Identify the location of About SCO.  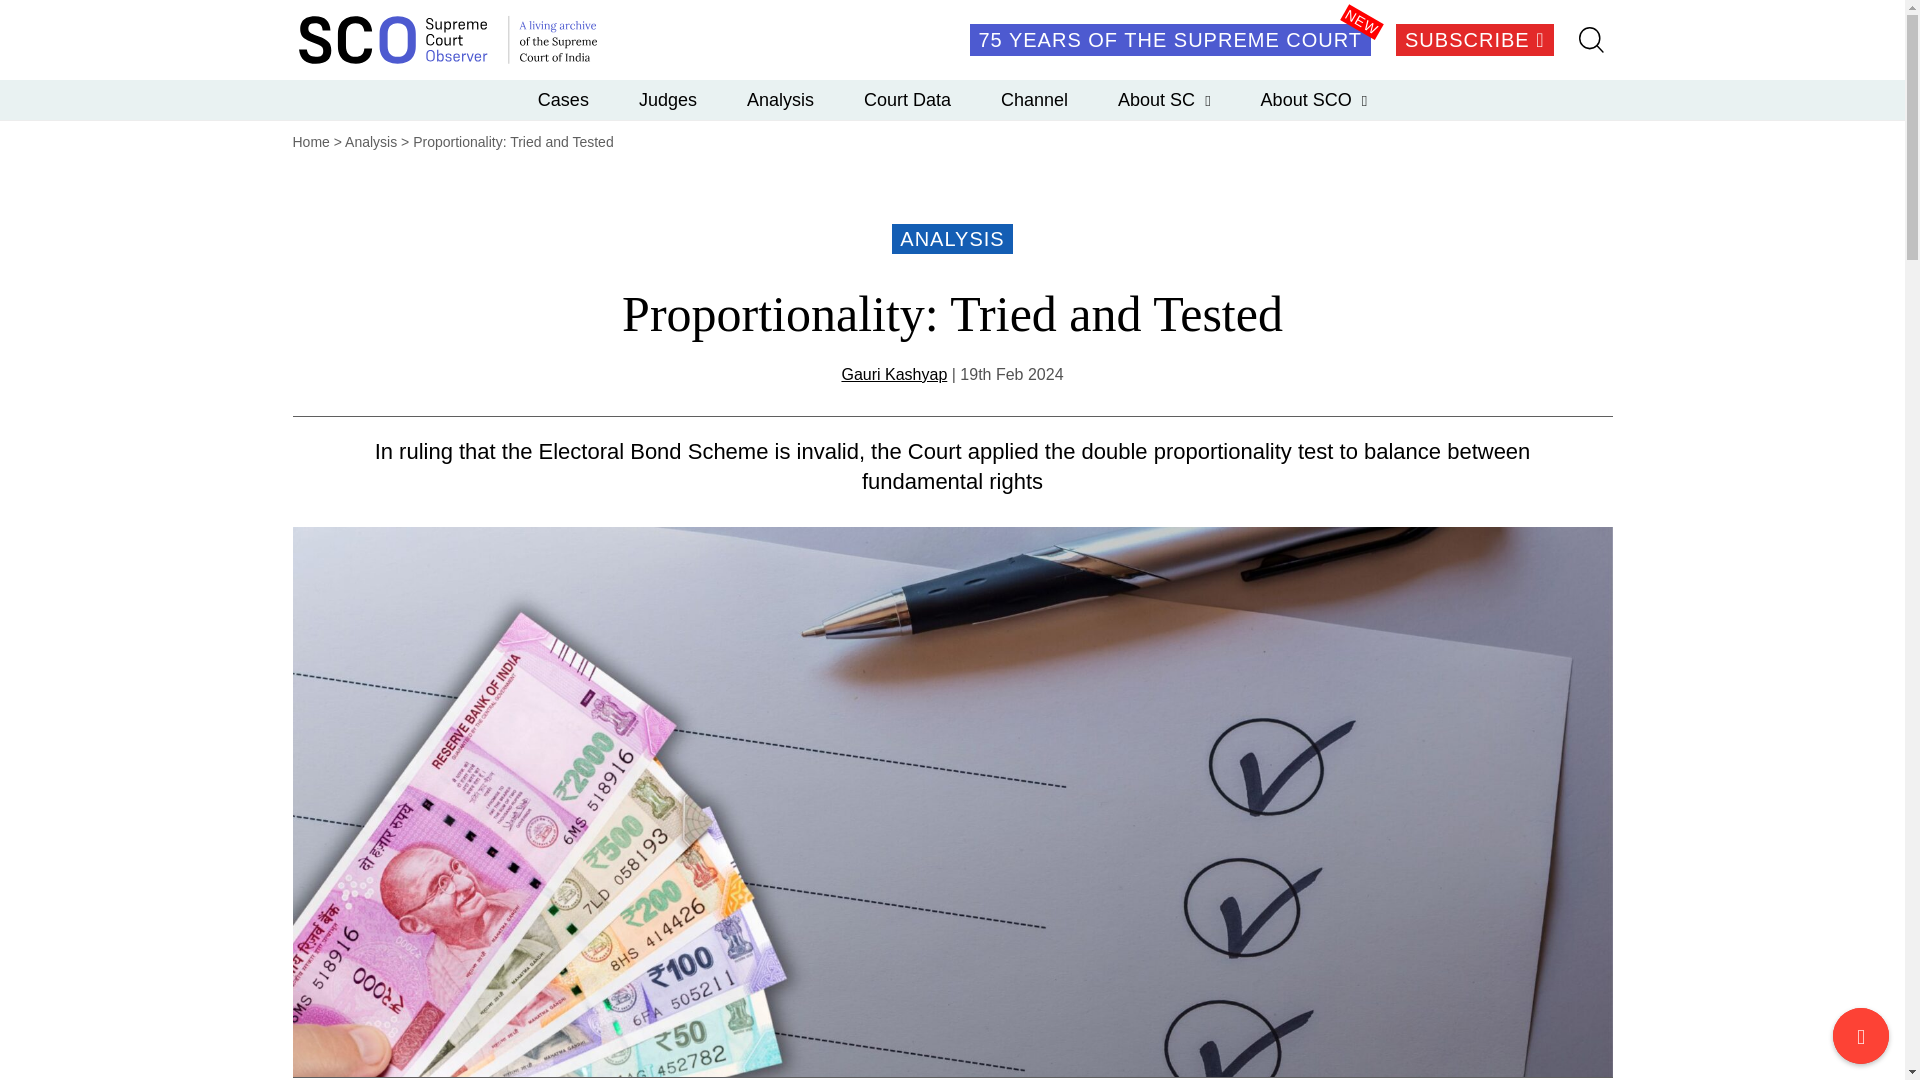
(1314, 99).